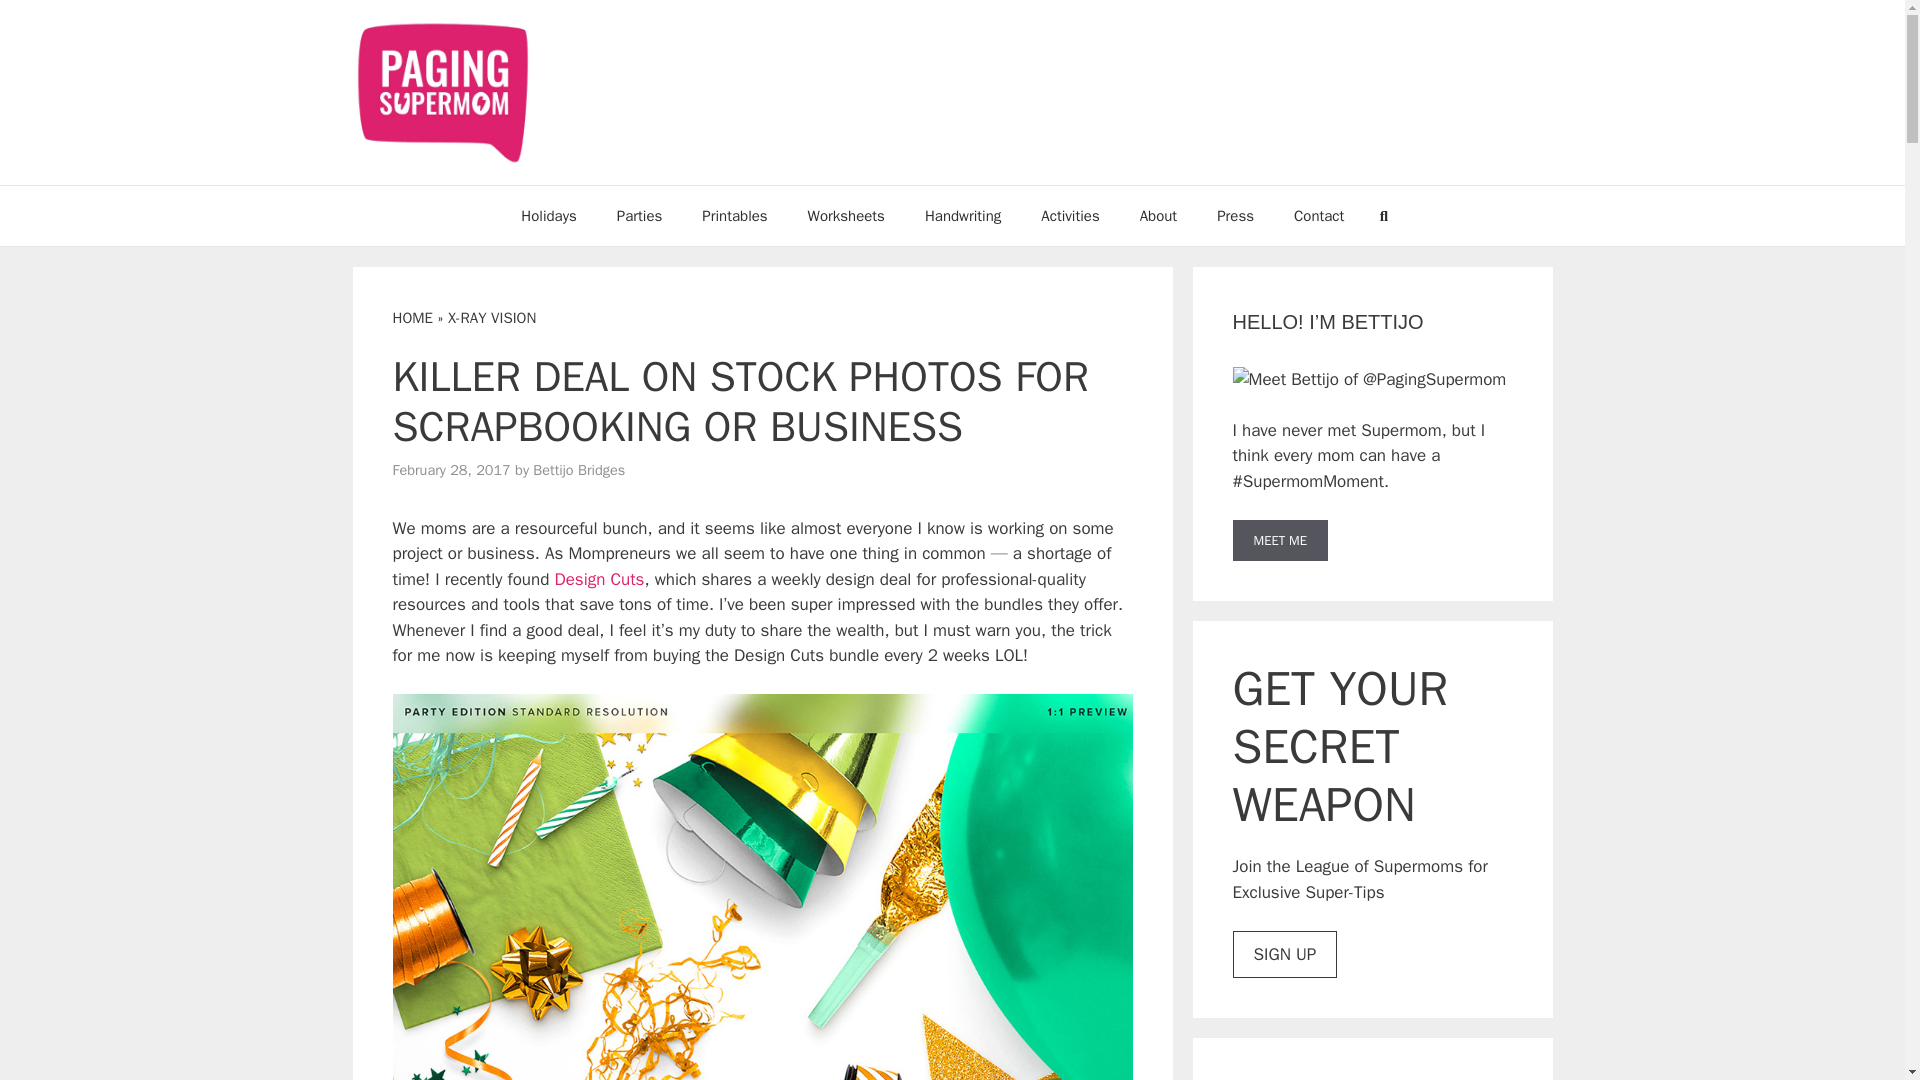 The height and width of the screenshot is (1080, 1920). What do you see at coordinates (598, 579) in the screenshot?
I see `Design Cuts` at bounding box center [598, 579].